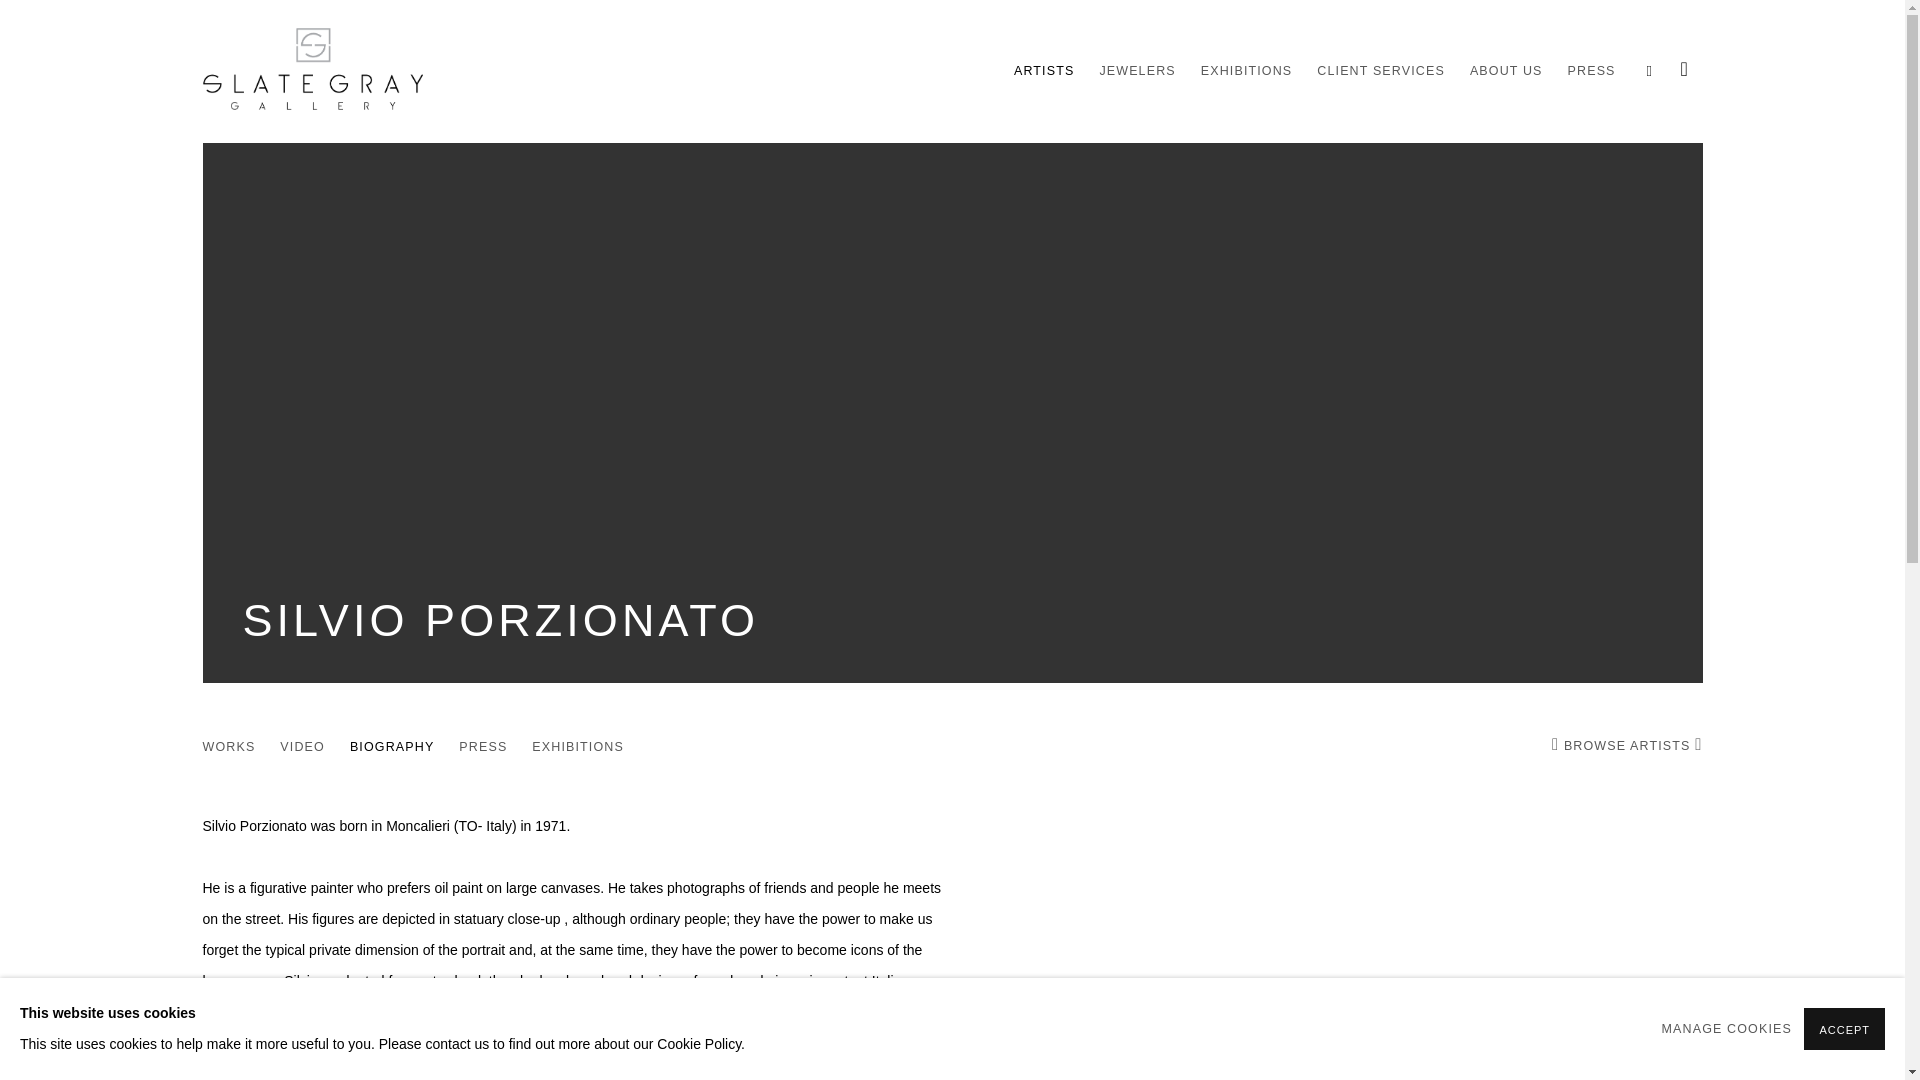  What do you see at coordinates (1043, 70) in the screenshot?
I see `ARTISTS` at bounding box center [1043, 70].